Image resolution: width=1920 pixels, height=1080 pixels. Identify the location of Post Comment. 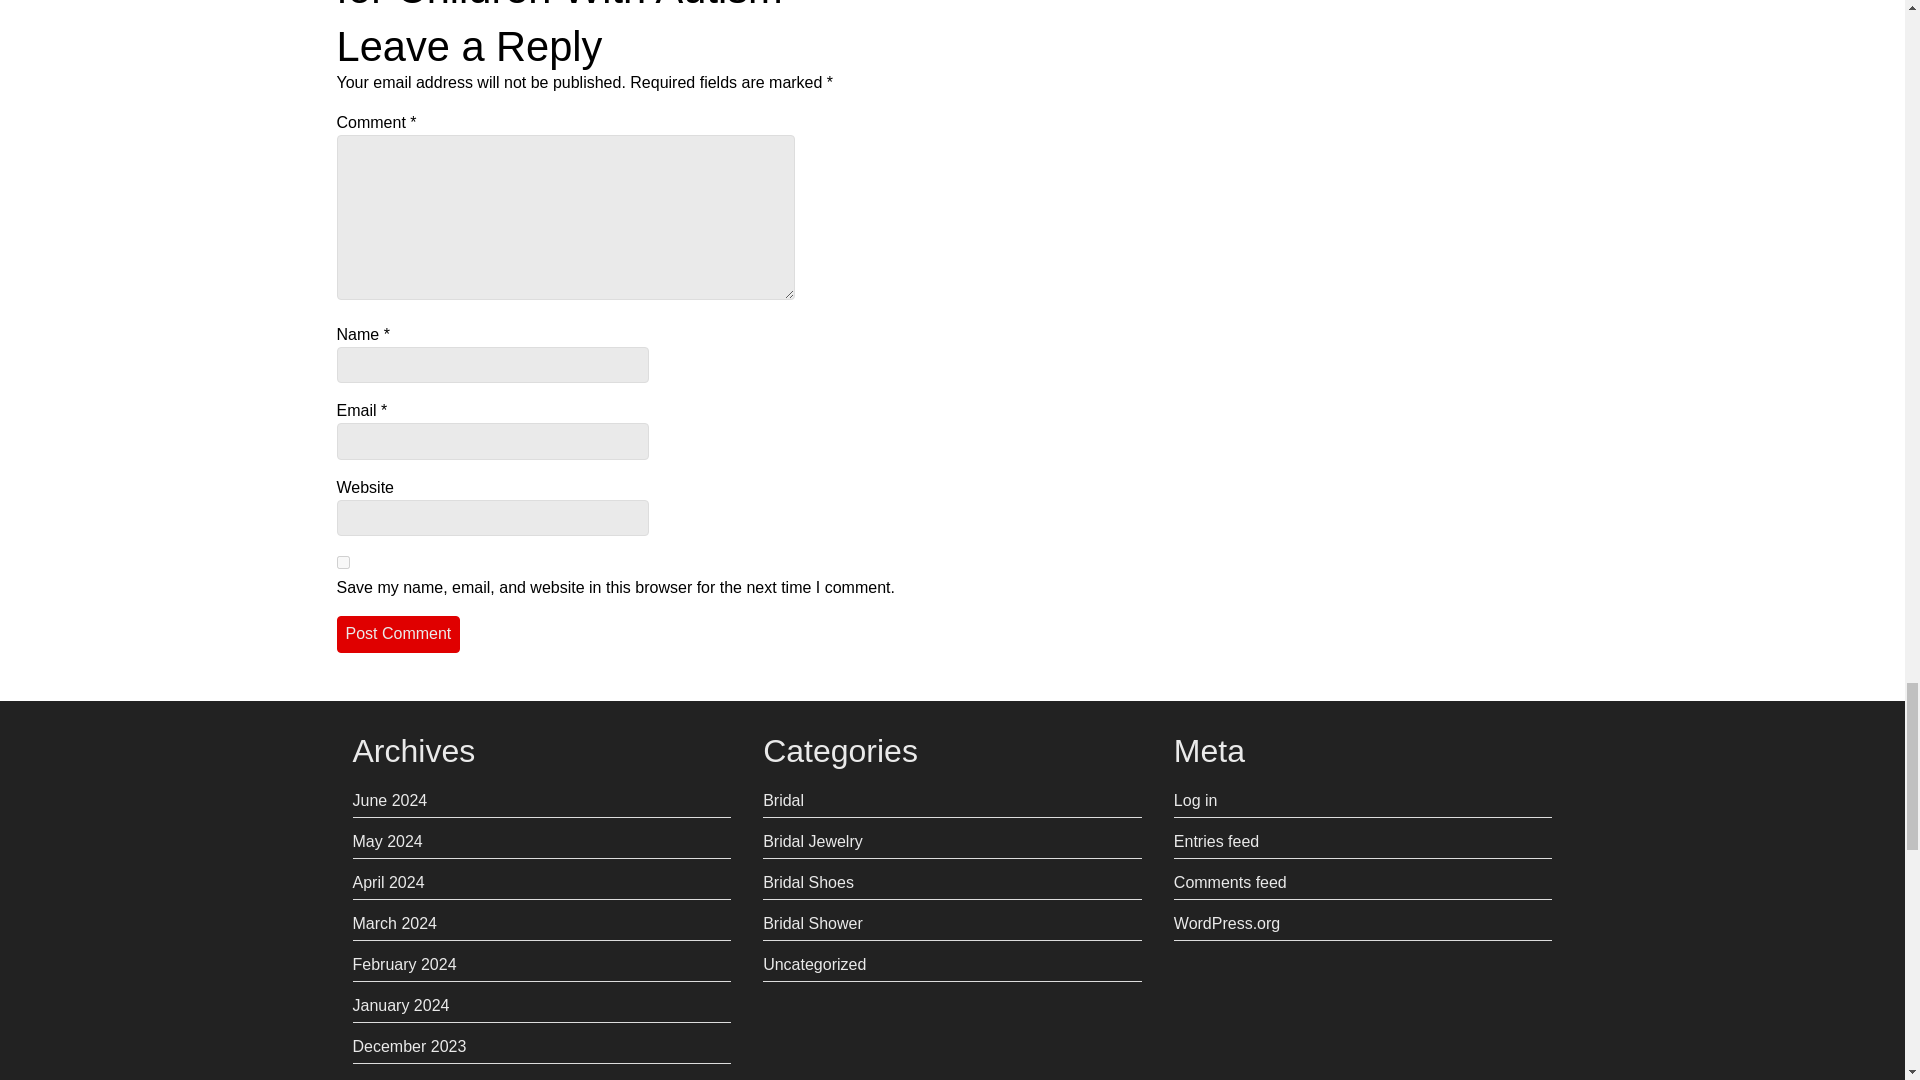
(398, 634).